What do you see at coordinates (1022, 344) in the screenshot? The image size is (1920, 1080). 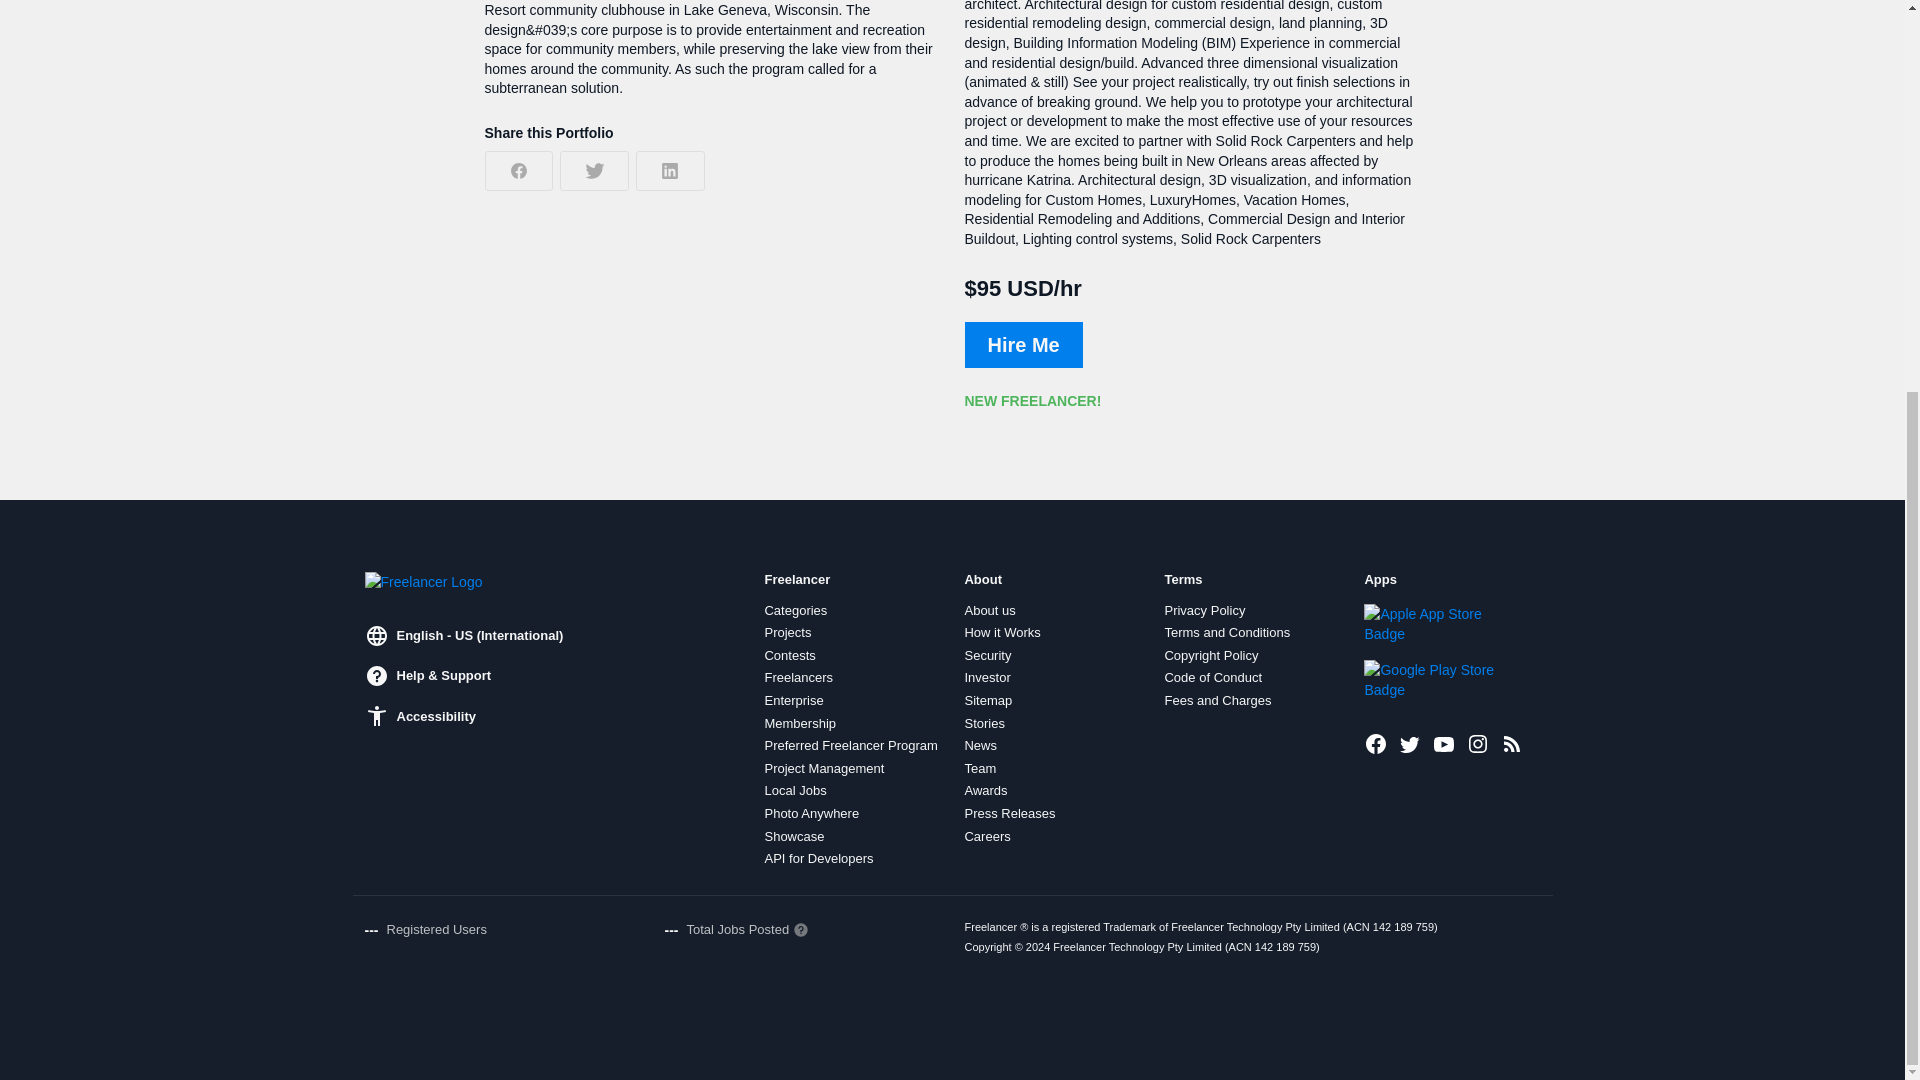 I see `Hire Me` at bounding box center [1022, 344].